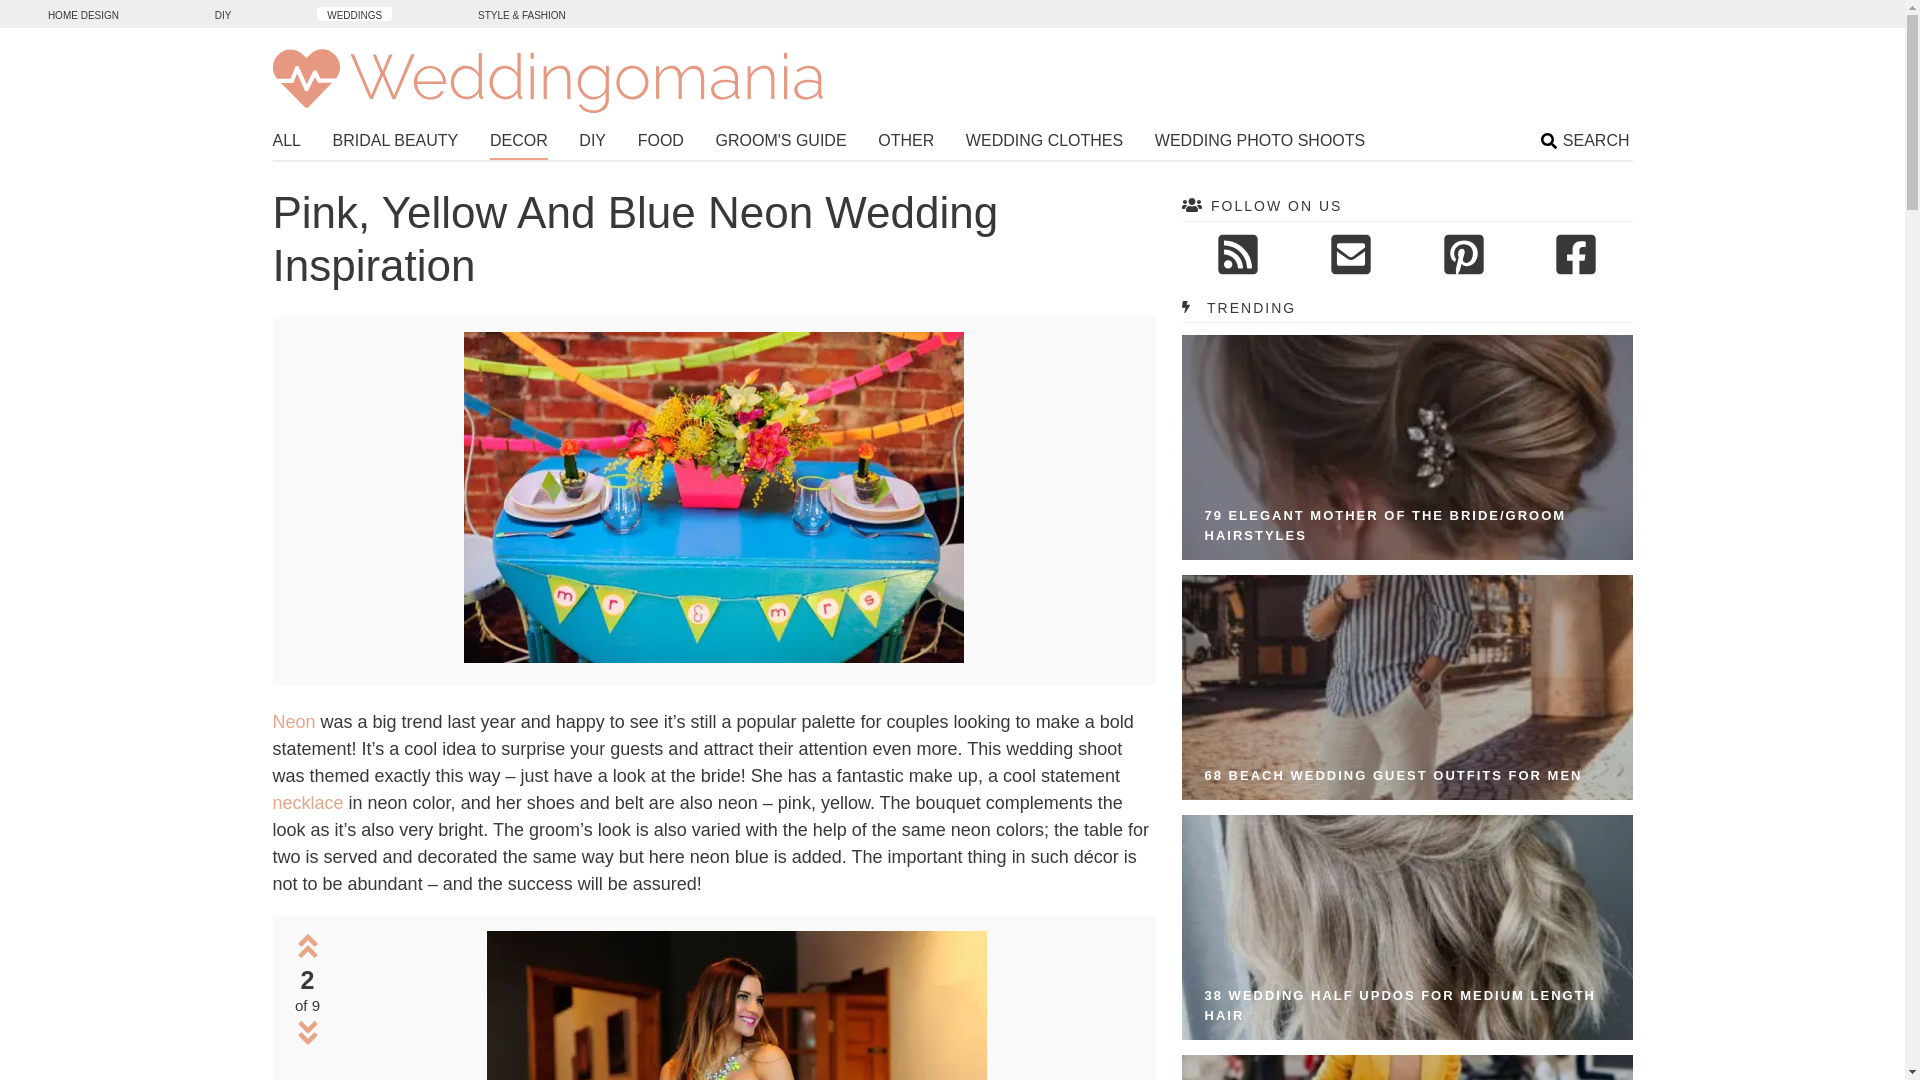 This screenshot has height=1080, width=1920. What do you see at coordinates (592, 142) in the screenshot?
I see `DIY` at bounding box center [592, 142].